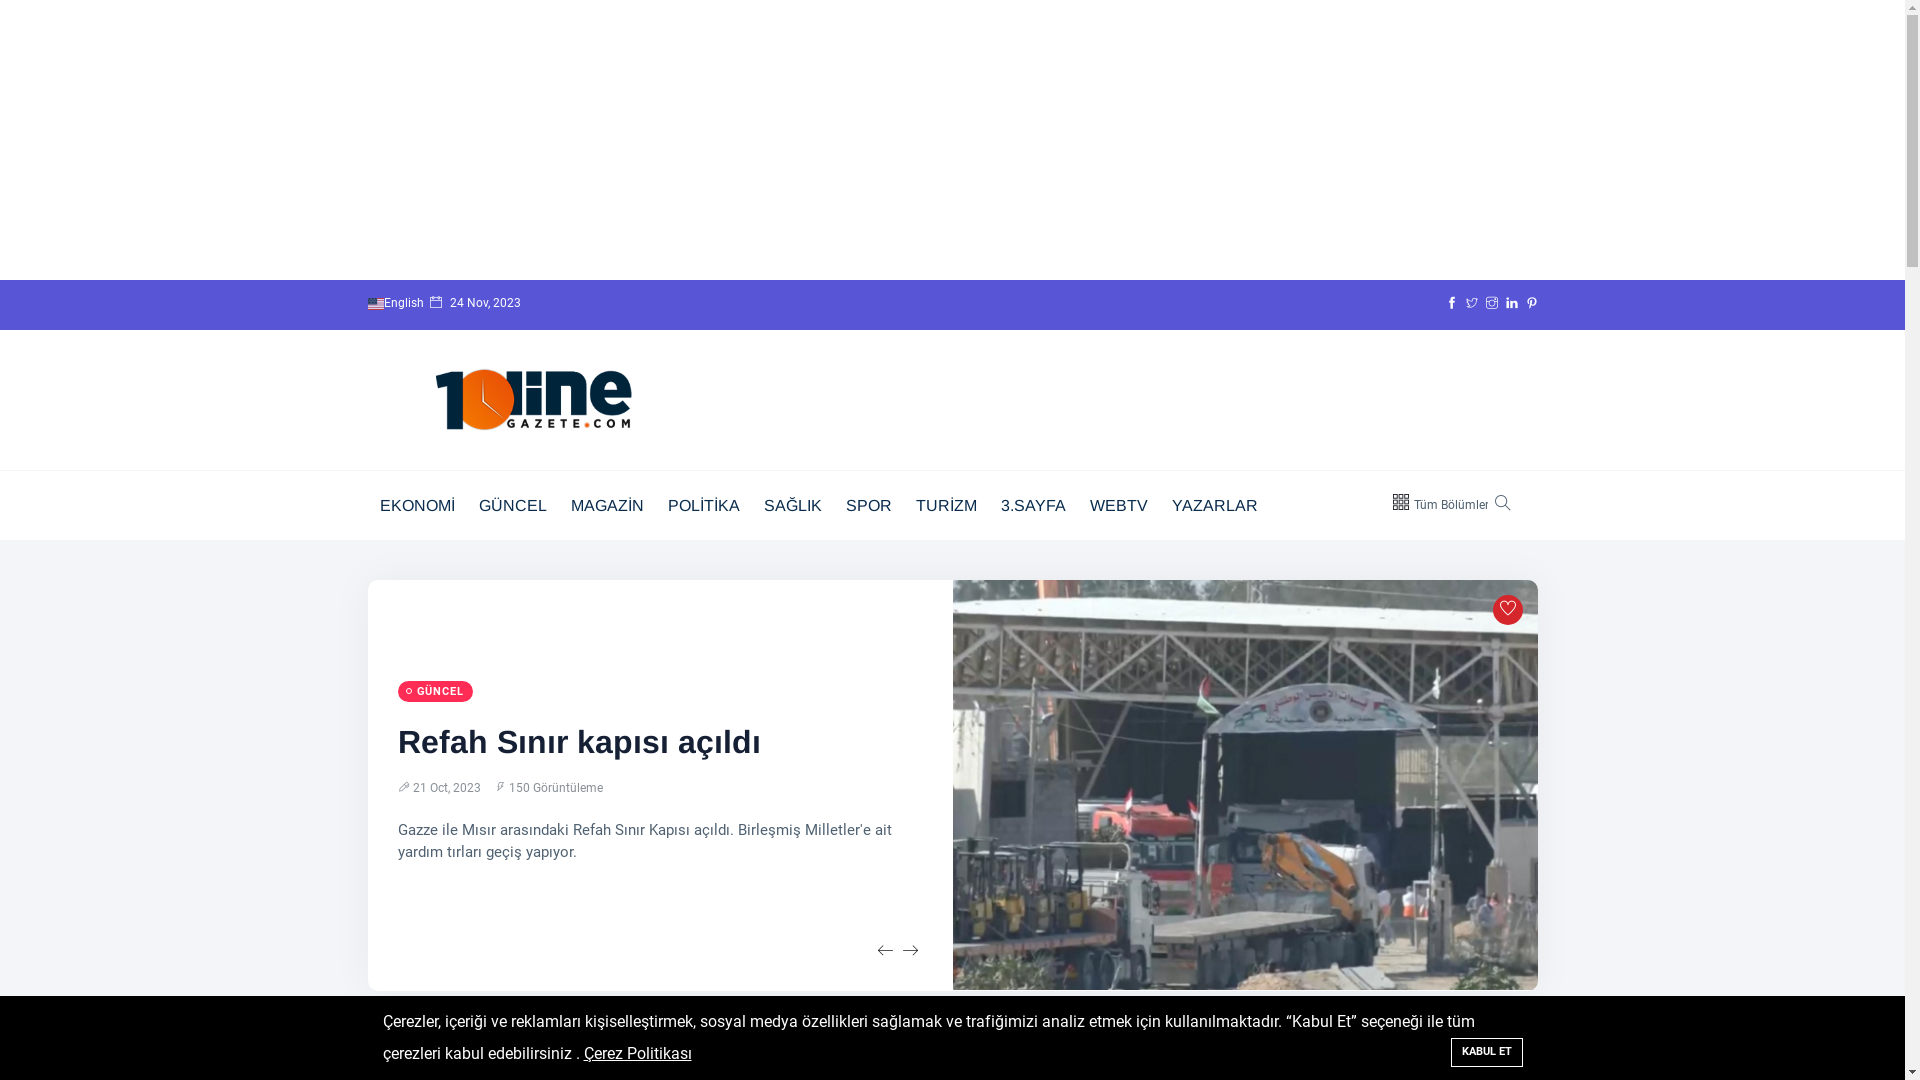  Describe the element at coordinates (869, 506) in the screenshot. I see `SPOR` at that location.